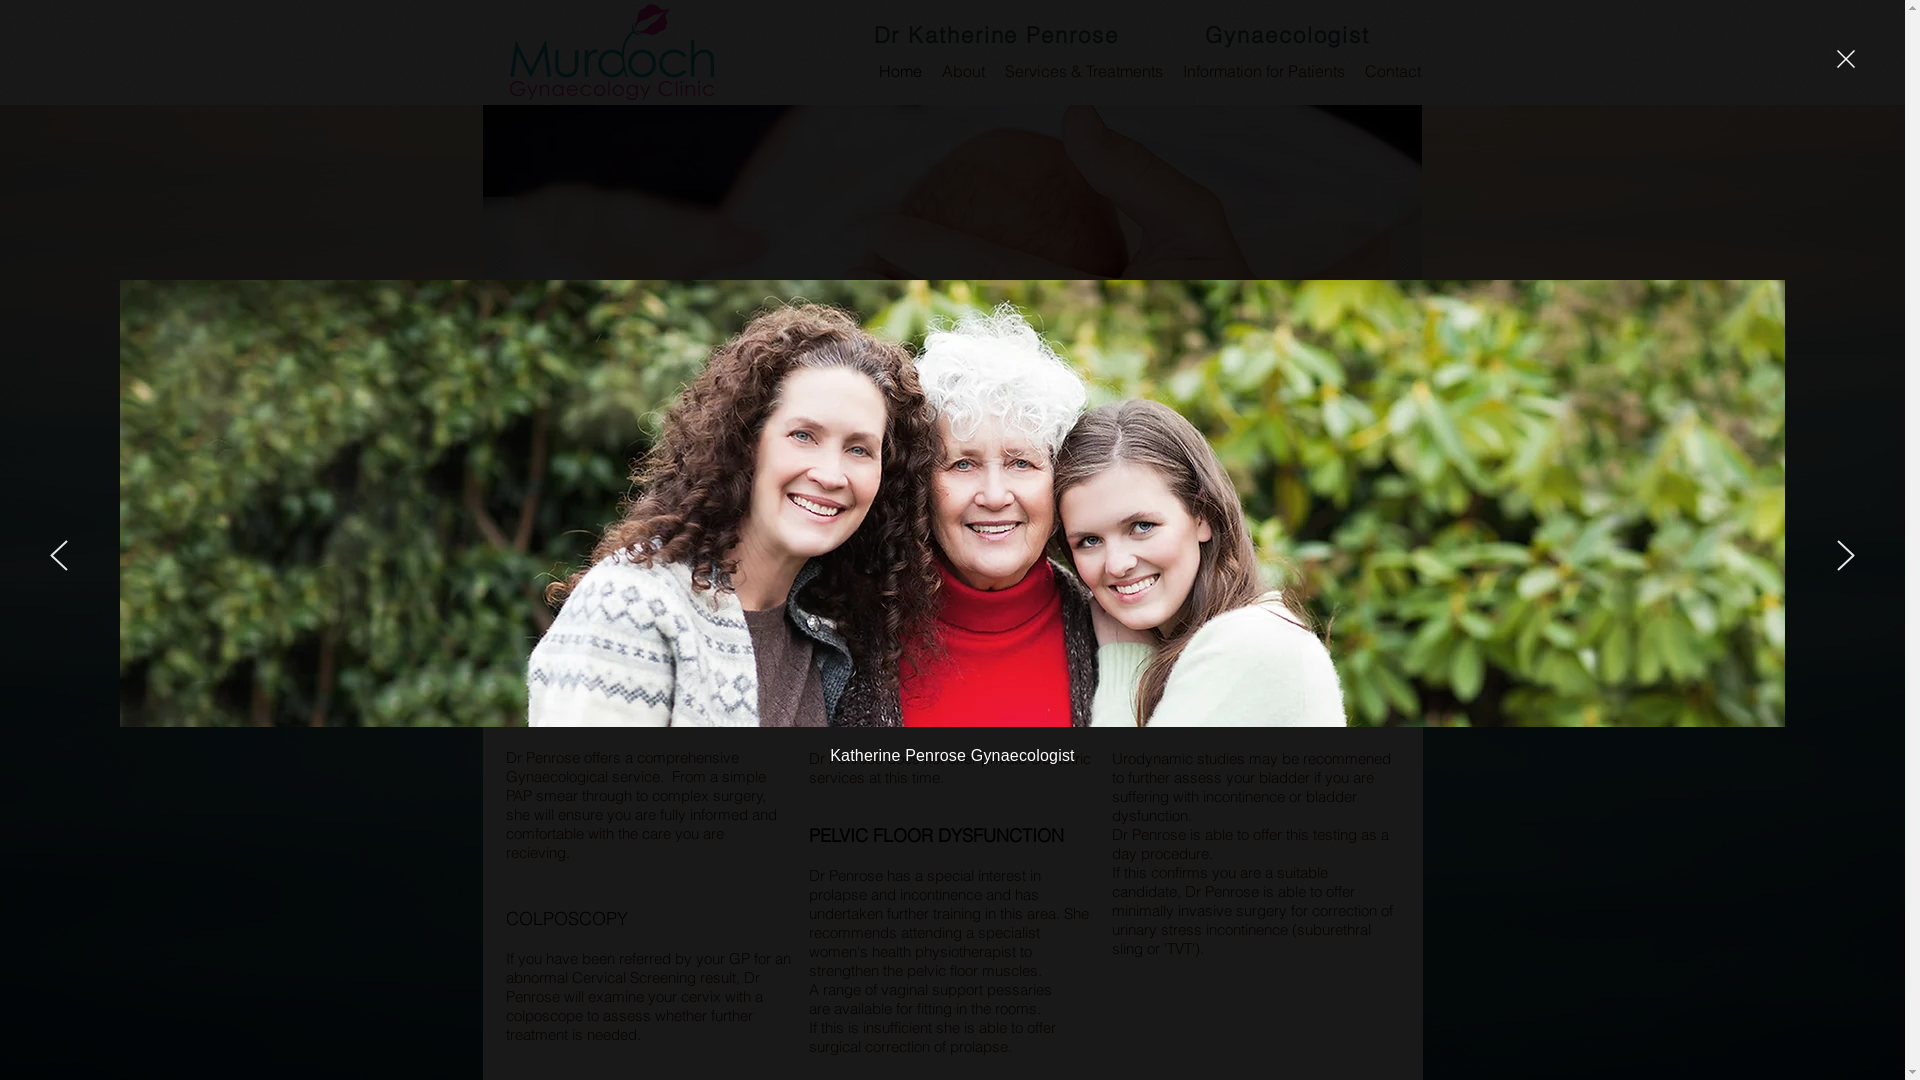  I want to click on GYNAECOLOGY, so click(917, 498).